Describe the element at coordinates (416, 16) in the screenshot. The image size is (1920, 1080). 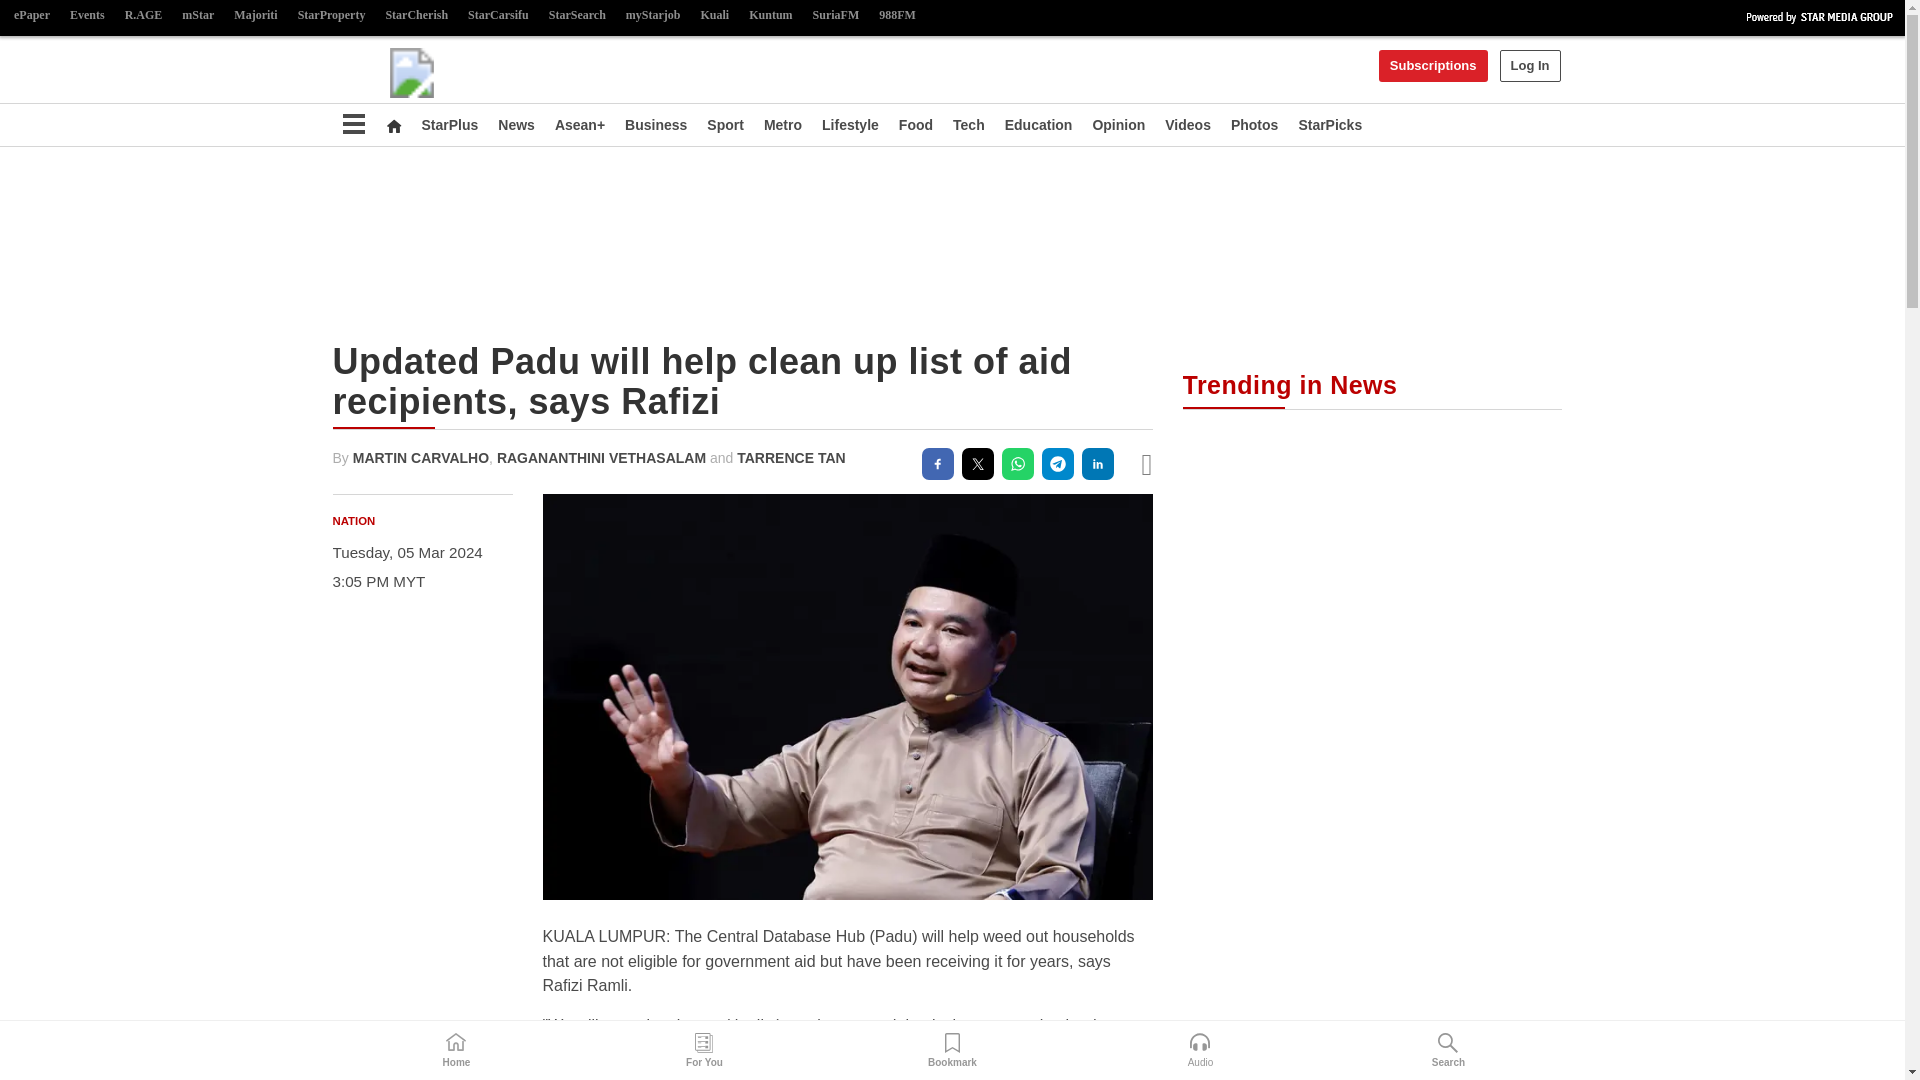
I see `StarCherish` at that location.